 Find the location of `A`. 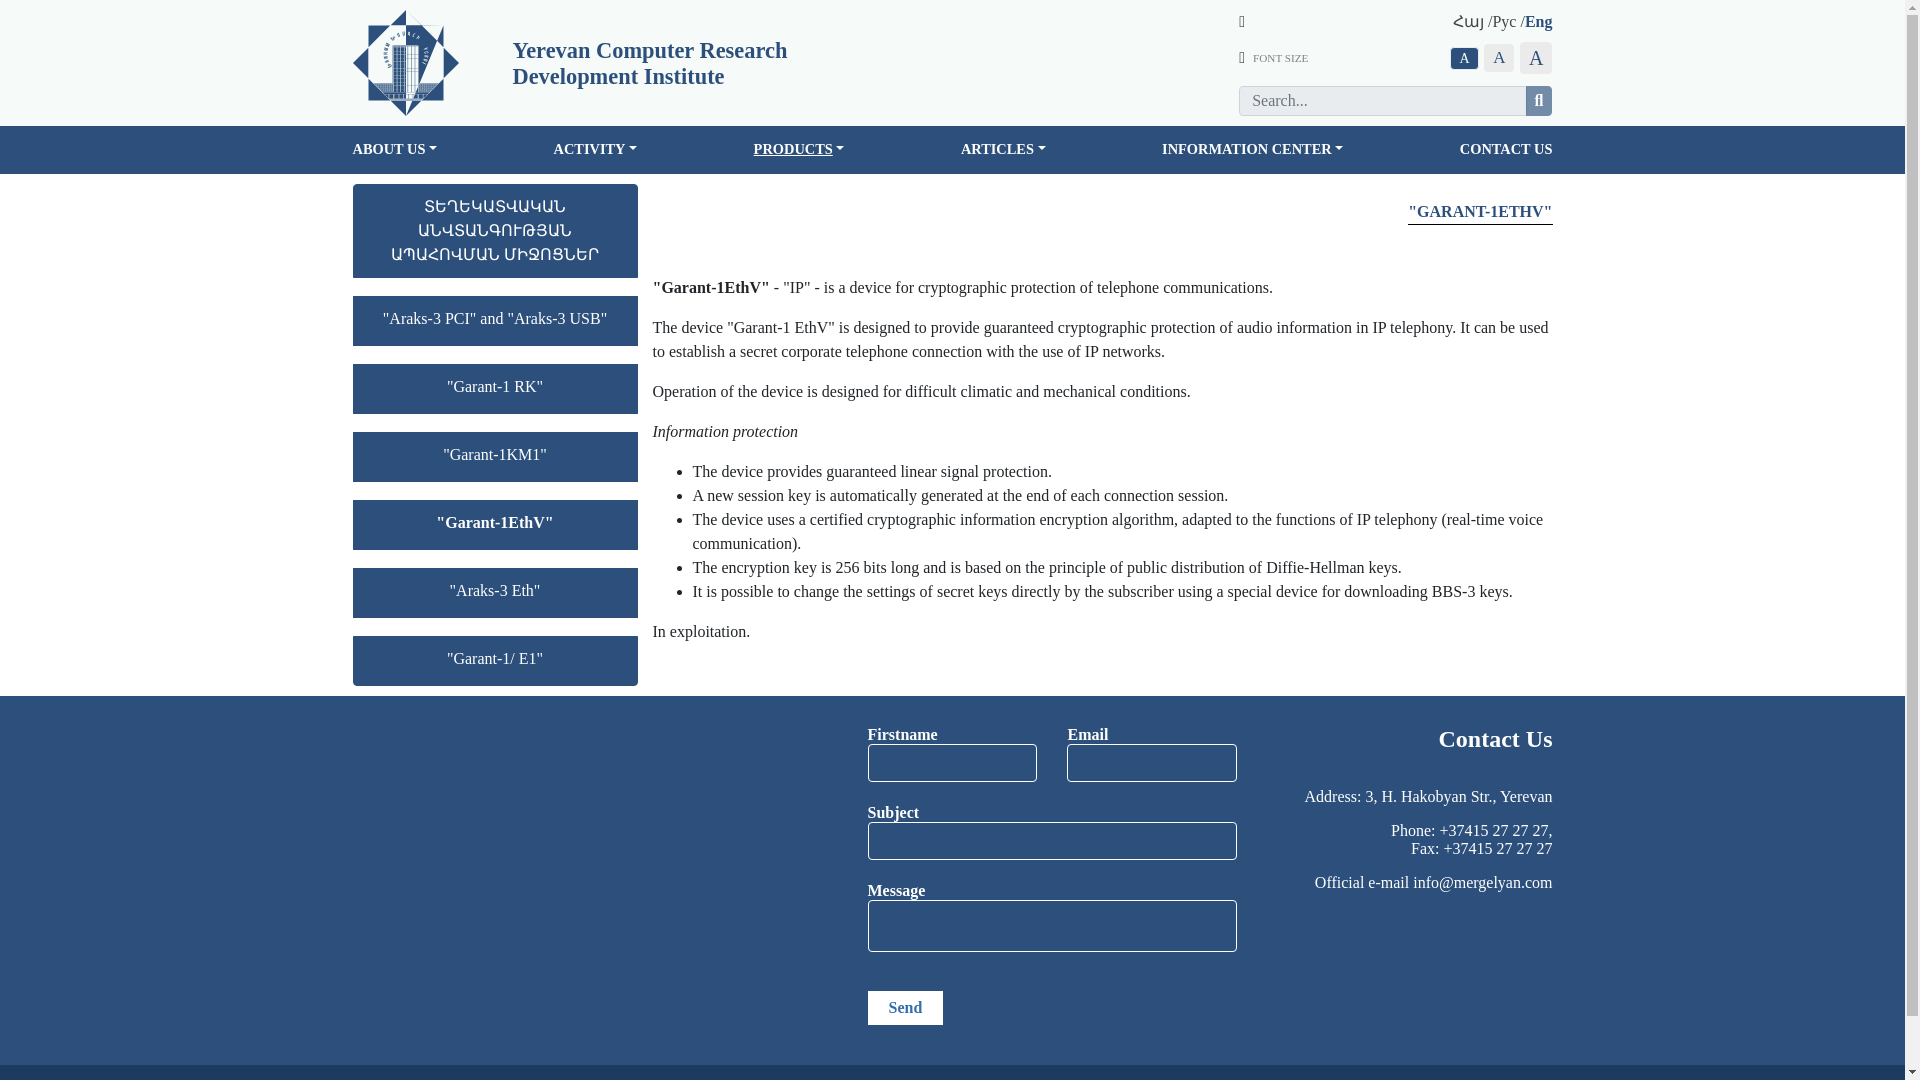

A is located at coordinates (1499, 58).